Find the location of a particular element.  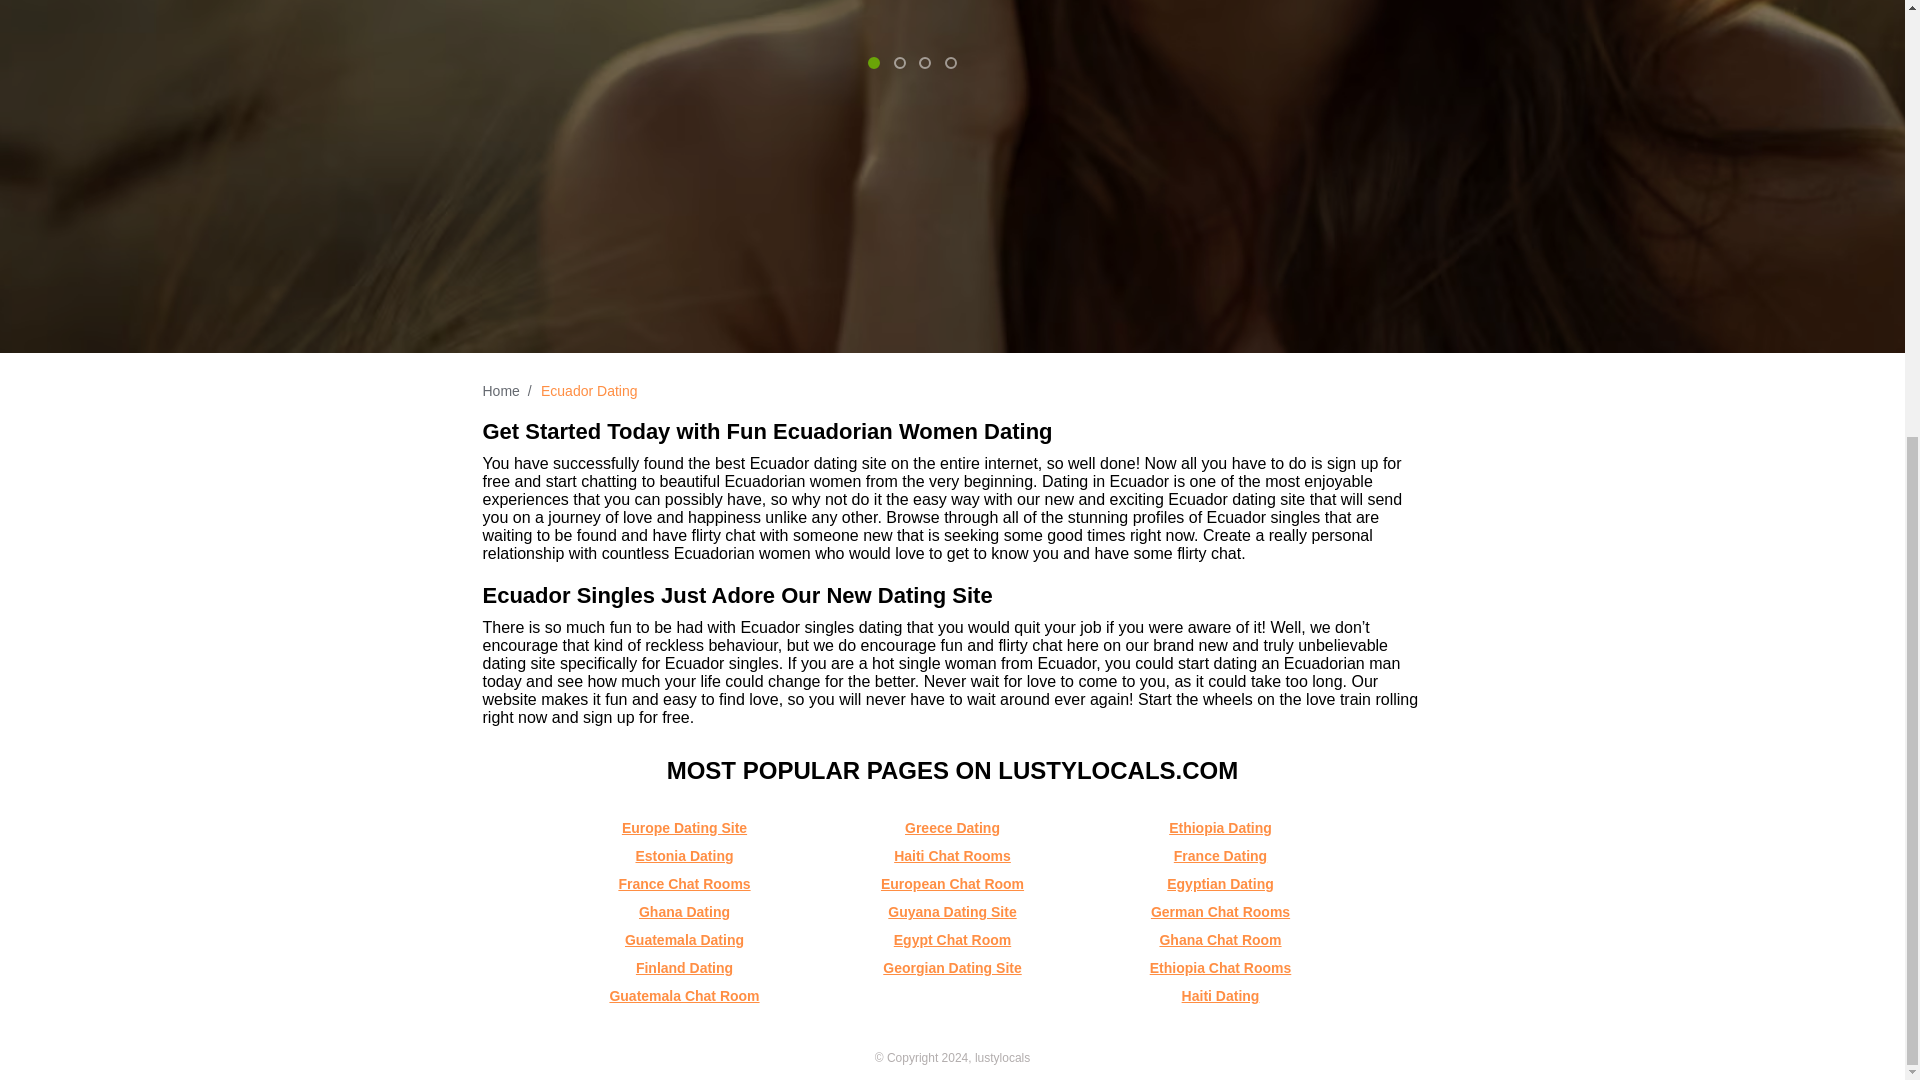

Europe Dating Site is located at coordinates (684, 827).